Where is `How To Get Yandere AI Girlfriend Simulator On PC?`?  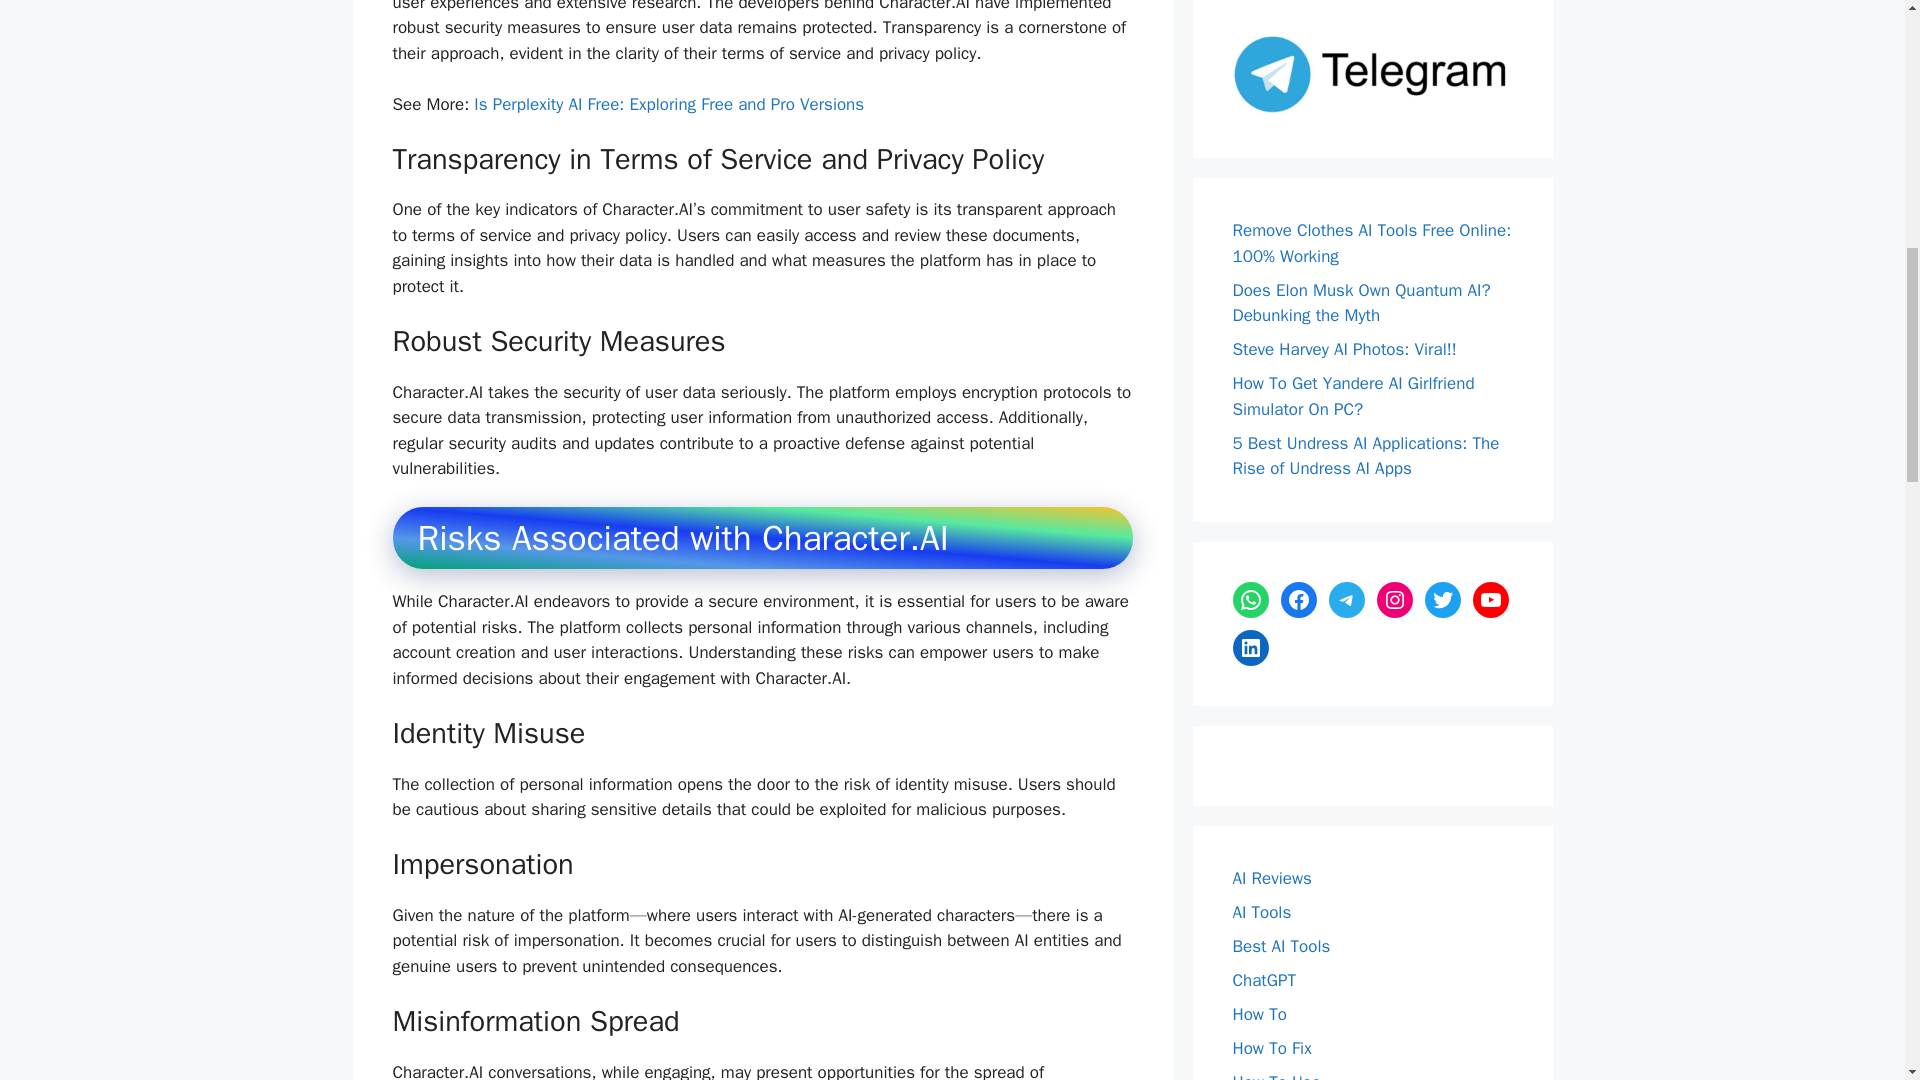
How To Get Yandere AI Girlfriend Simulator On PC? is located at coordinates (1353, 396).